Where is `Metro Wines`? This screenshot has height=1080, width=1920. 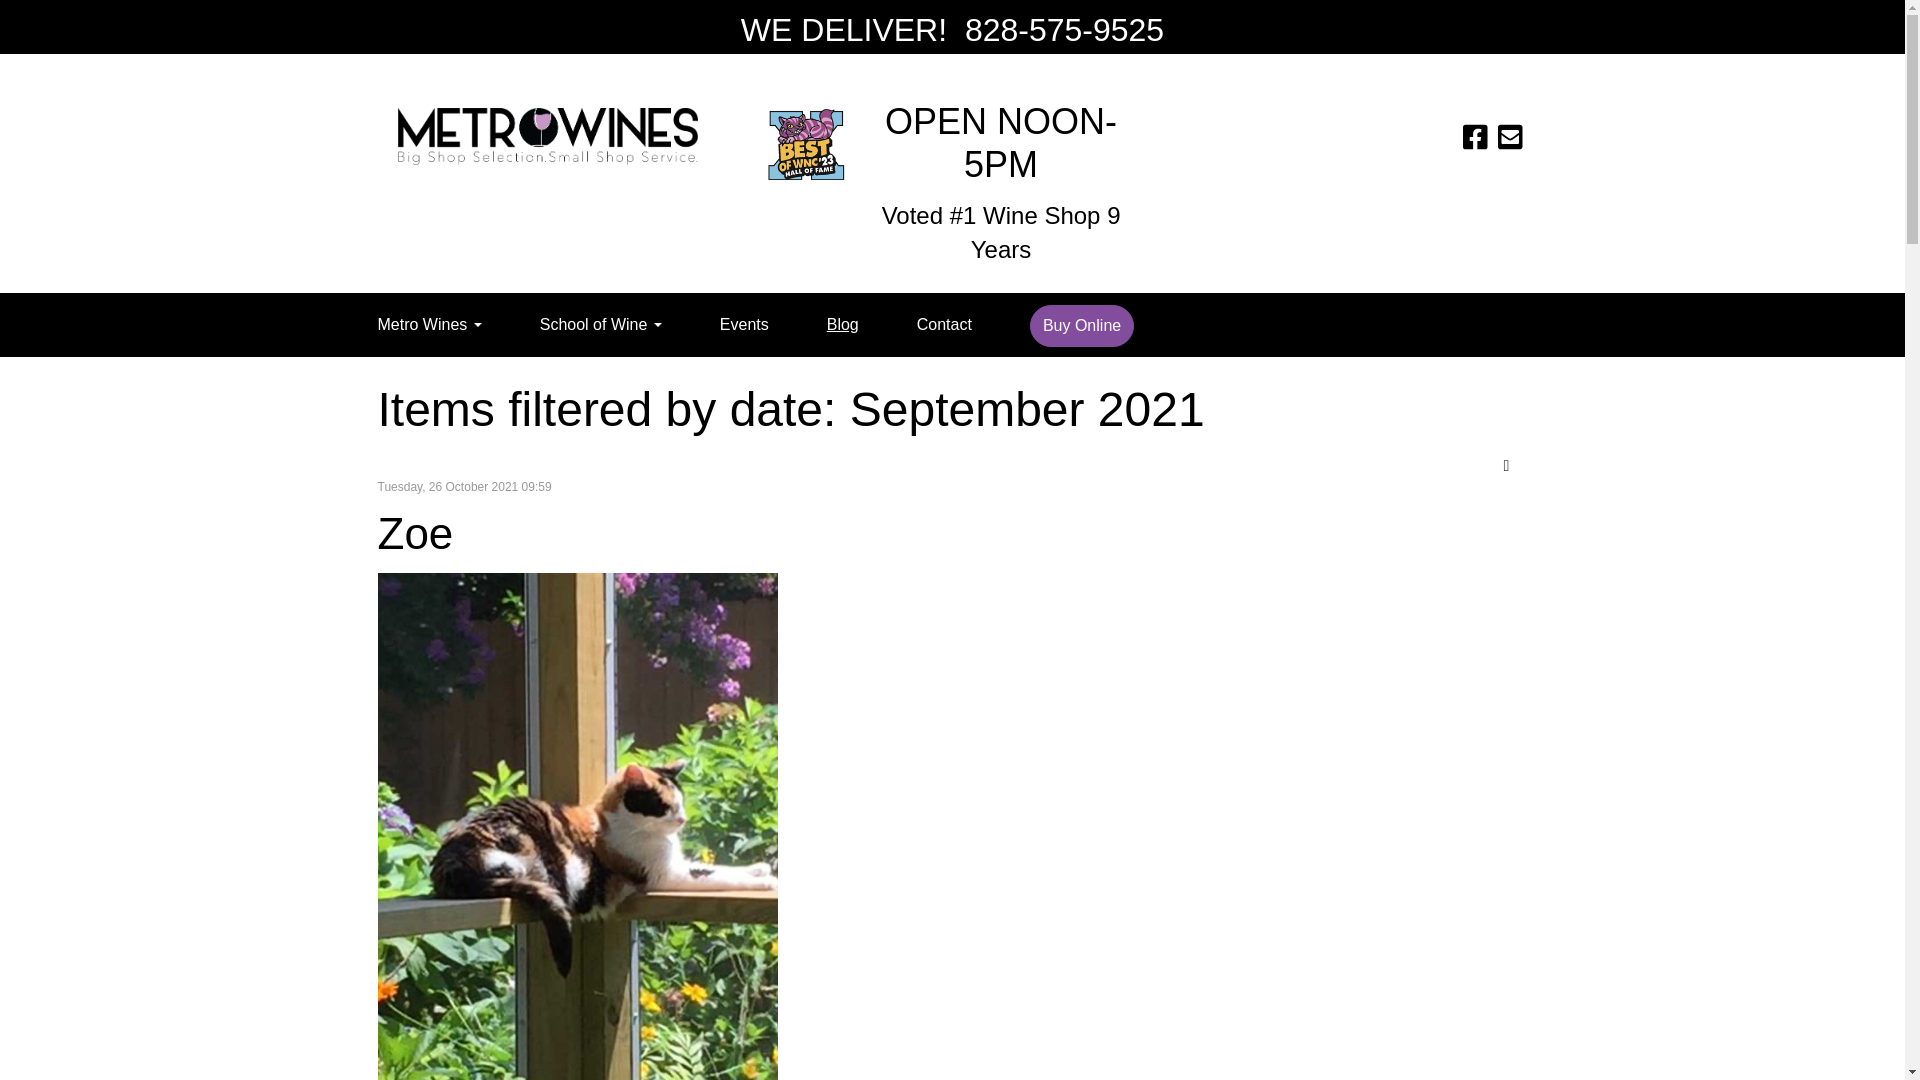 Metro Wines is located at coordinates (434, 324).